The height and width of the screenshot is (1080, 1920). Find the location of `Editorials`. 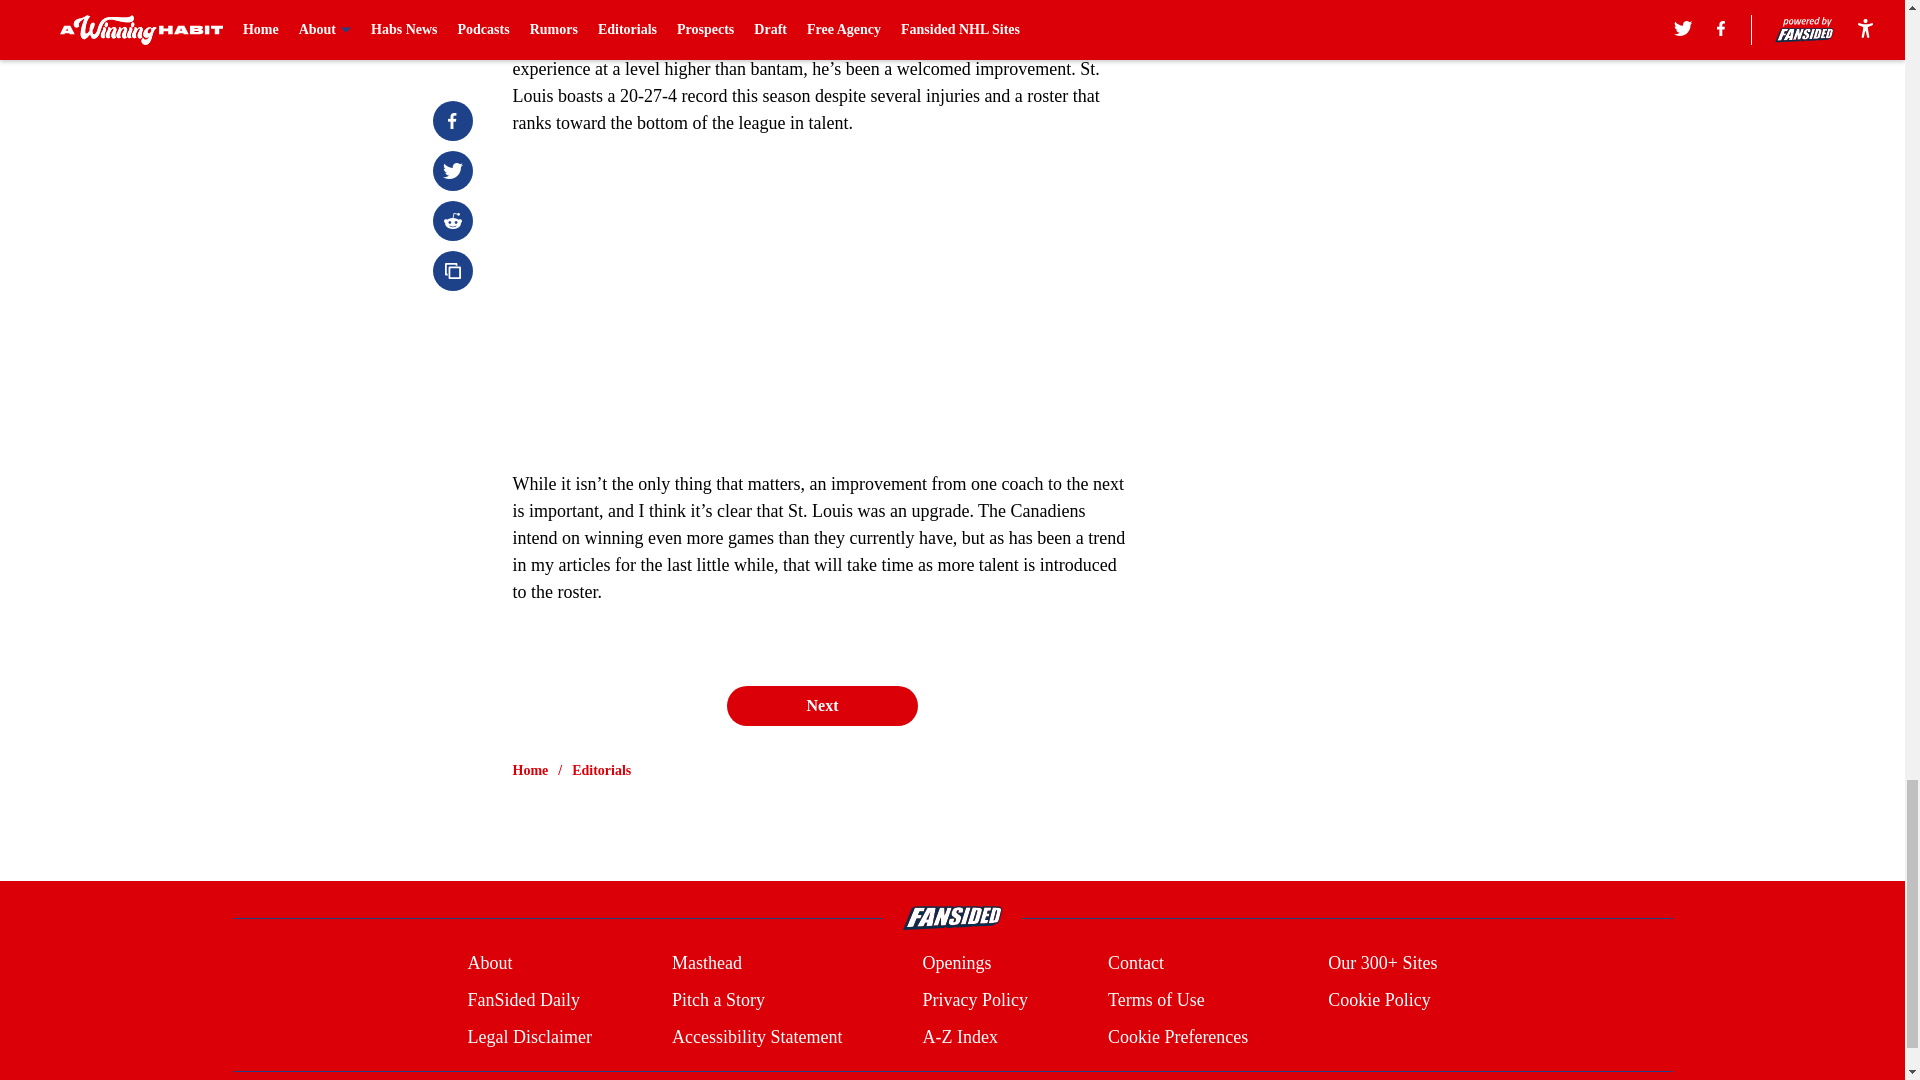

Editorials is located at coordinates (602, 770).